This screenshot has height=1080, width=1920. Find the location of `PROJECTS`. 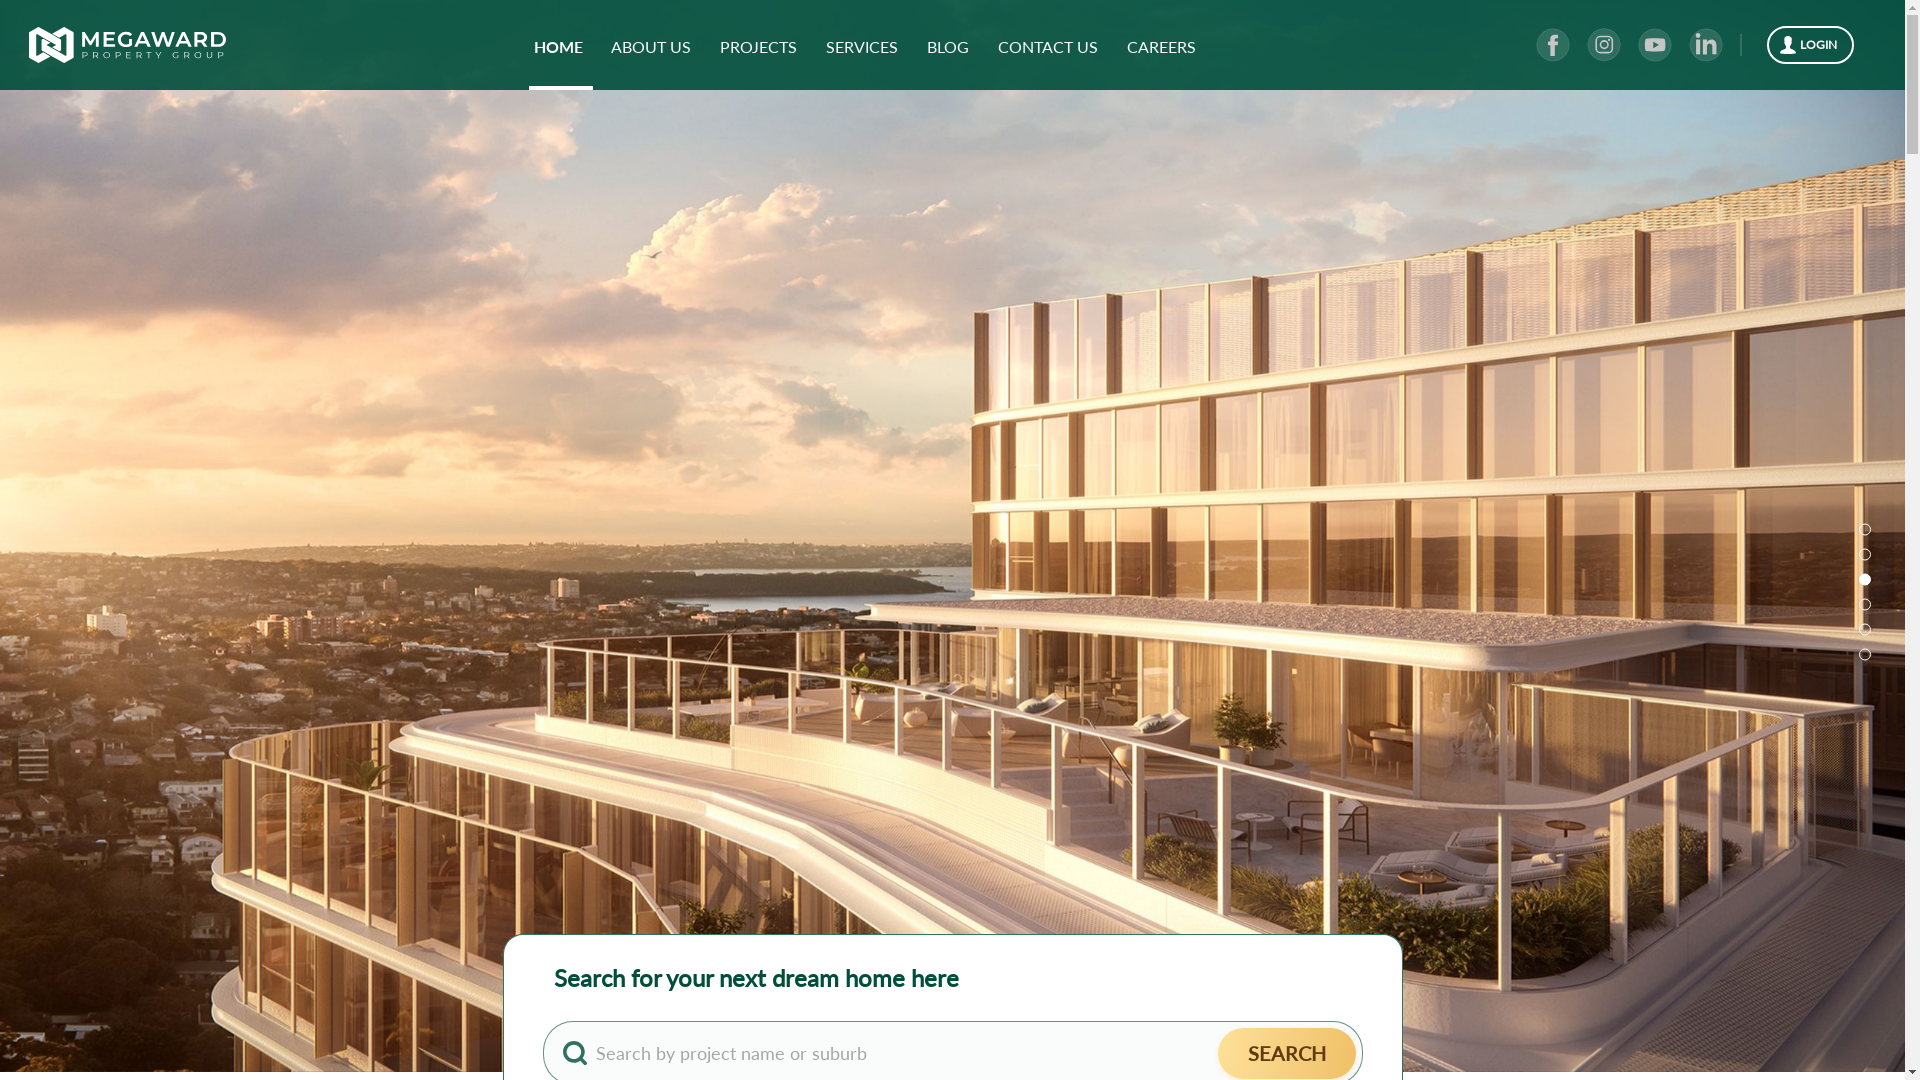

PROJECTS is located at coordinates (758, 46).